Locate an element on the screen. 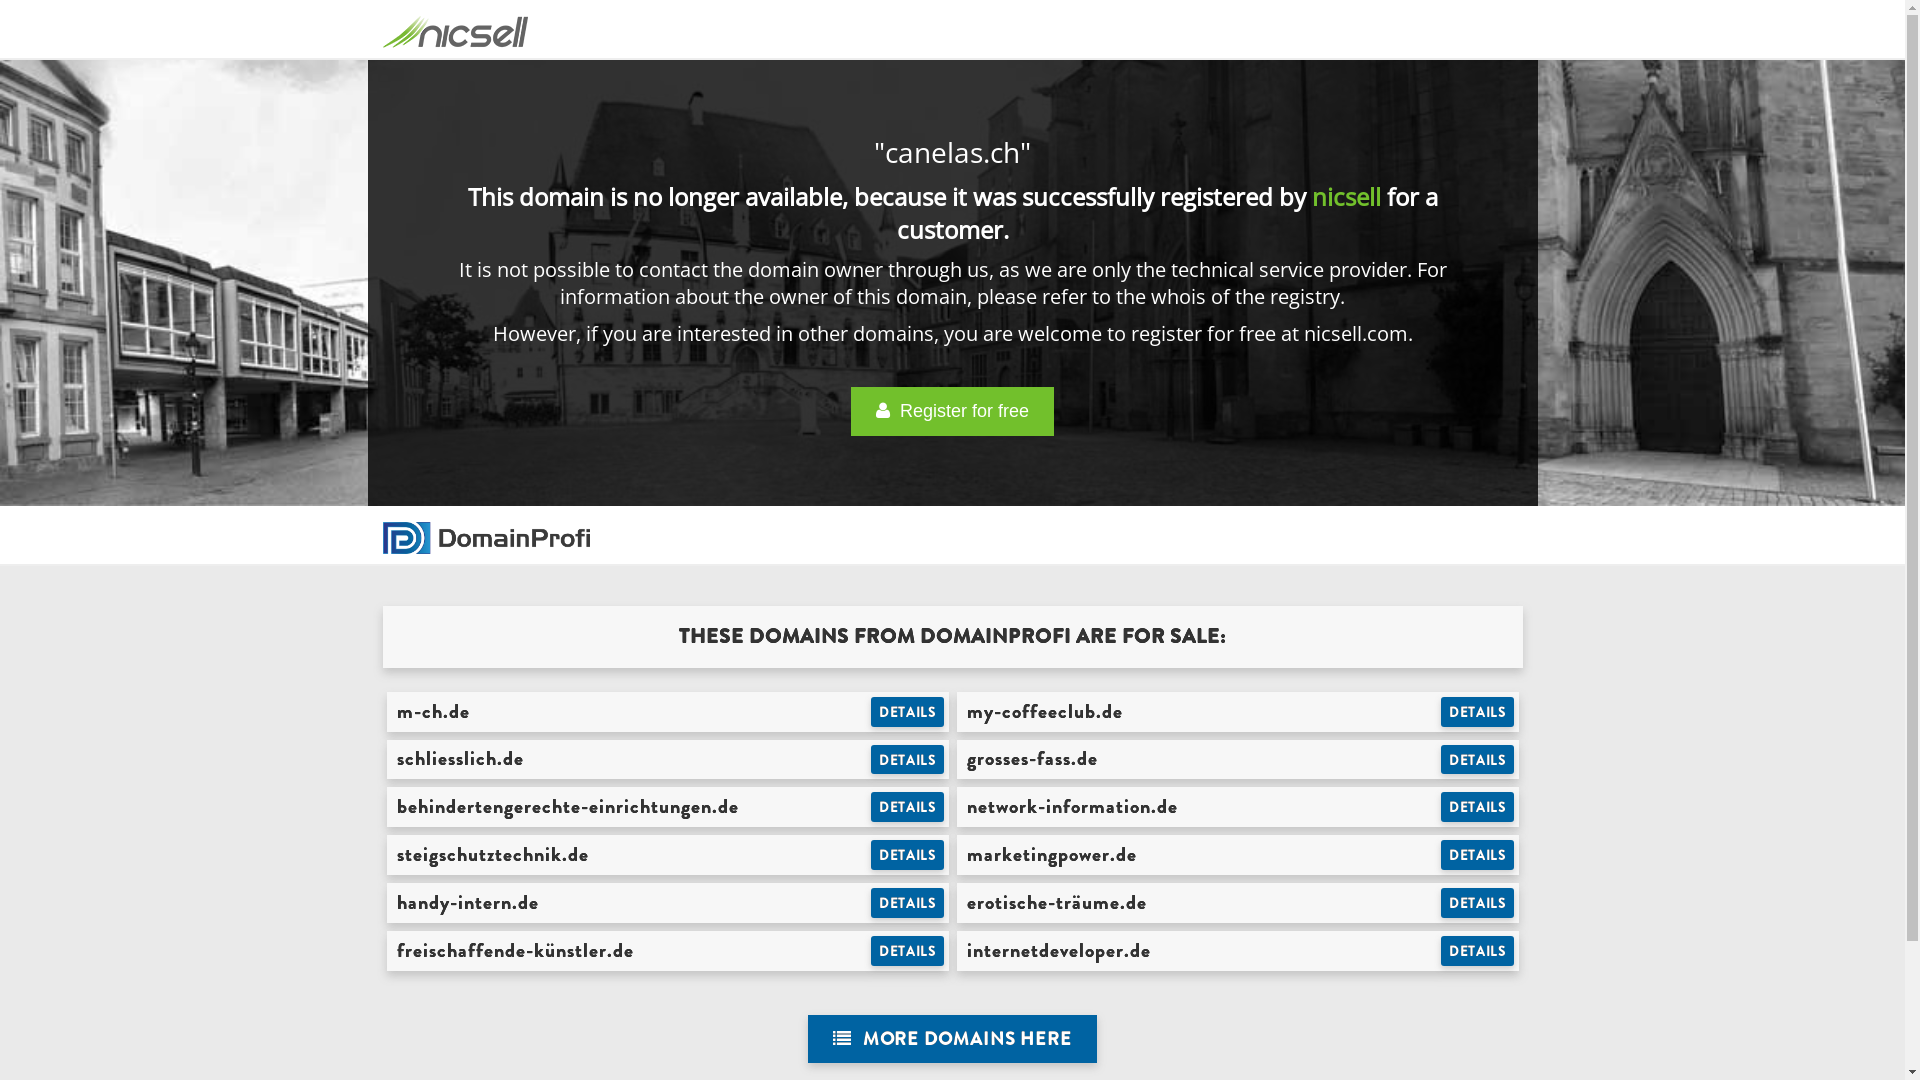 The width and height of the screenshot is (1920, 1080). DETAILS is located at coordinates (1478, 807).